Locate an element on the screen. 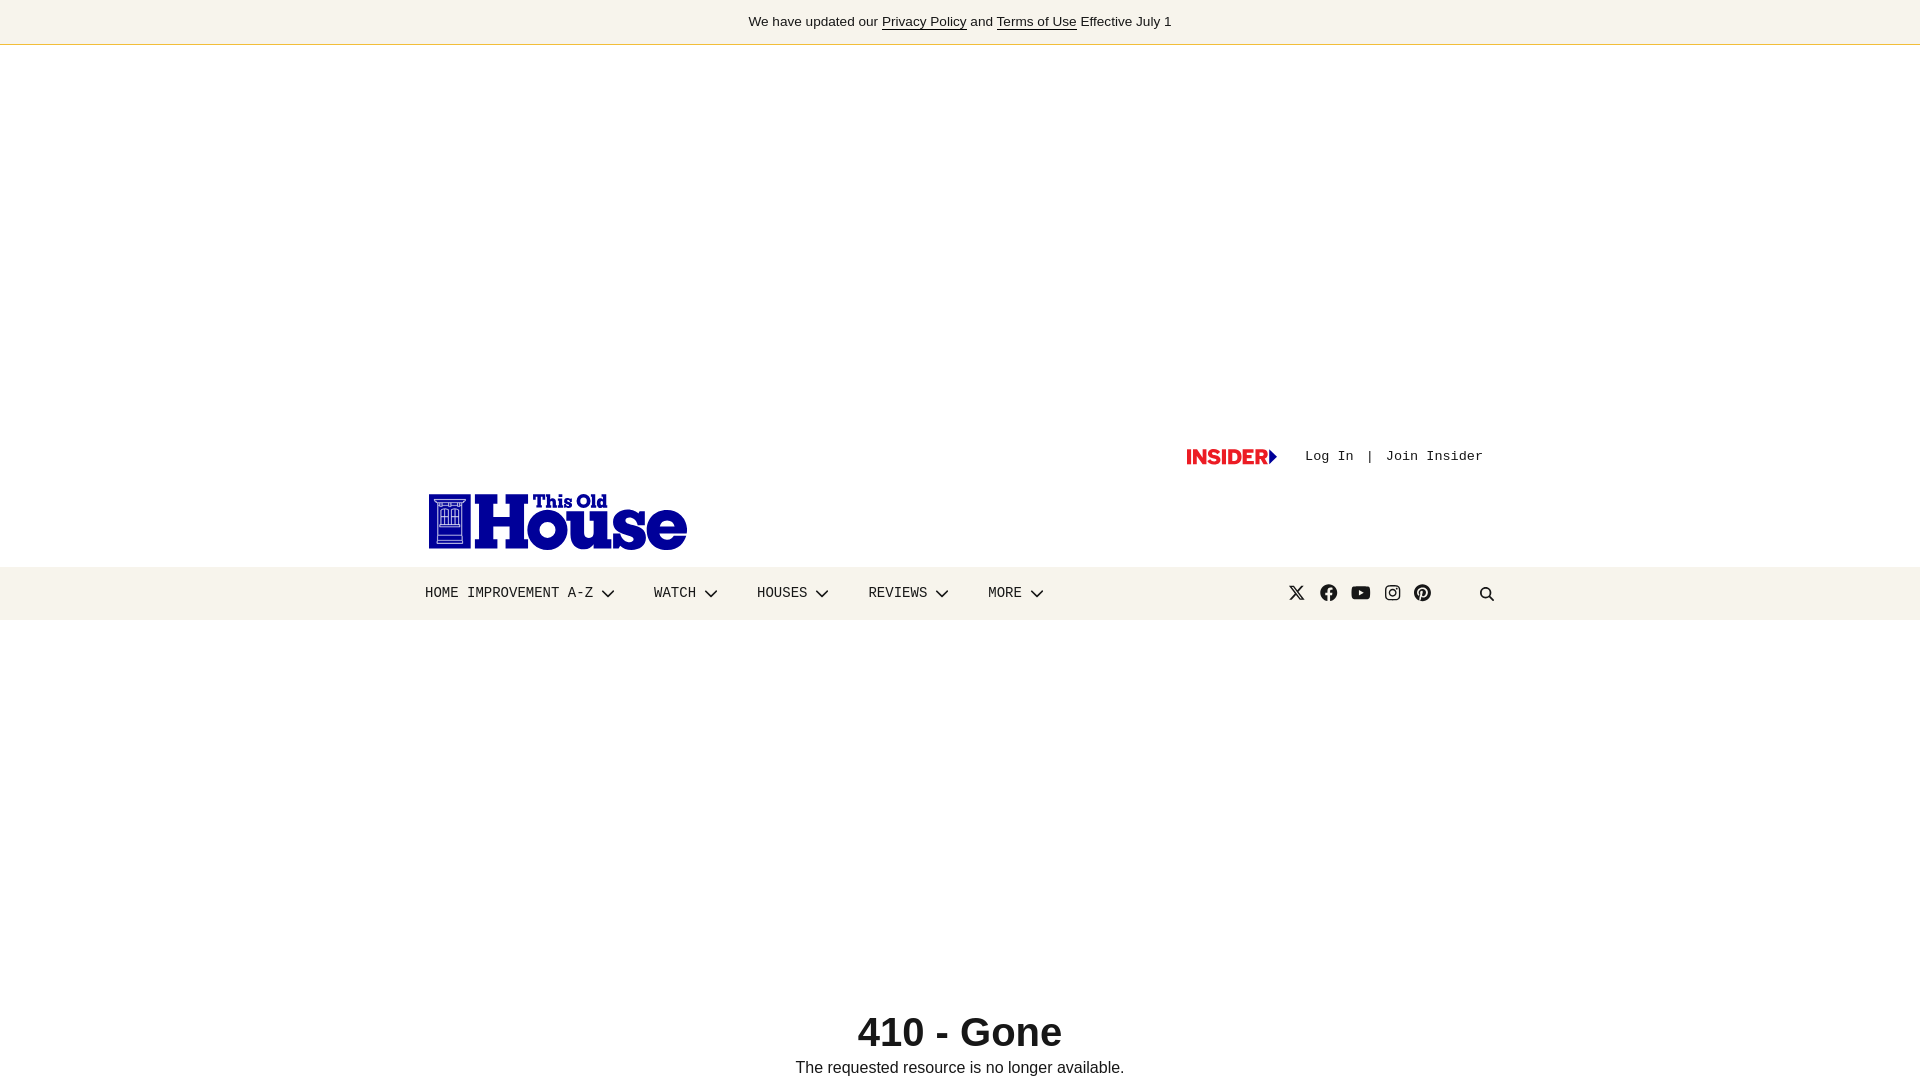  Privacy Policy is located at coordinates (924, 22).